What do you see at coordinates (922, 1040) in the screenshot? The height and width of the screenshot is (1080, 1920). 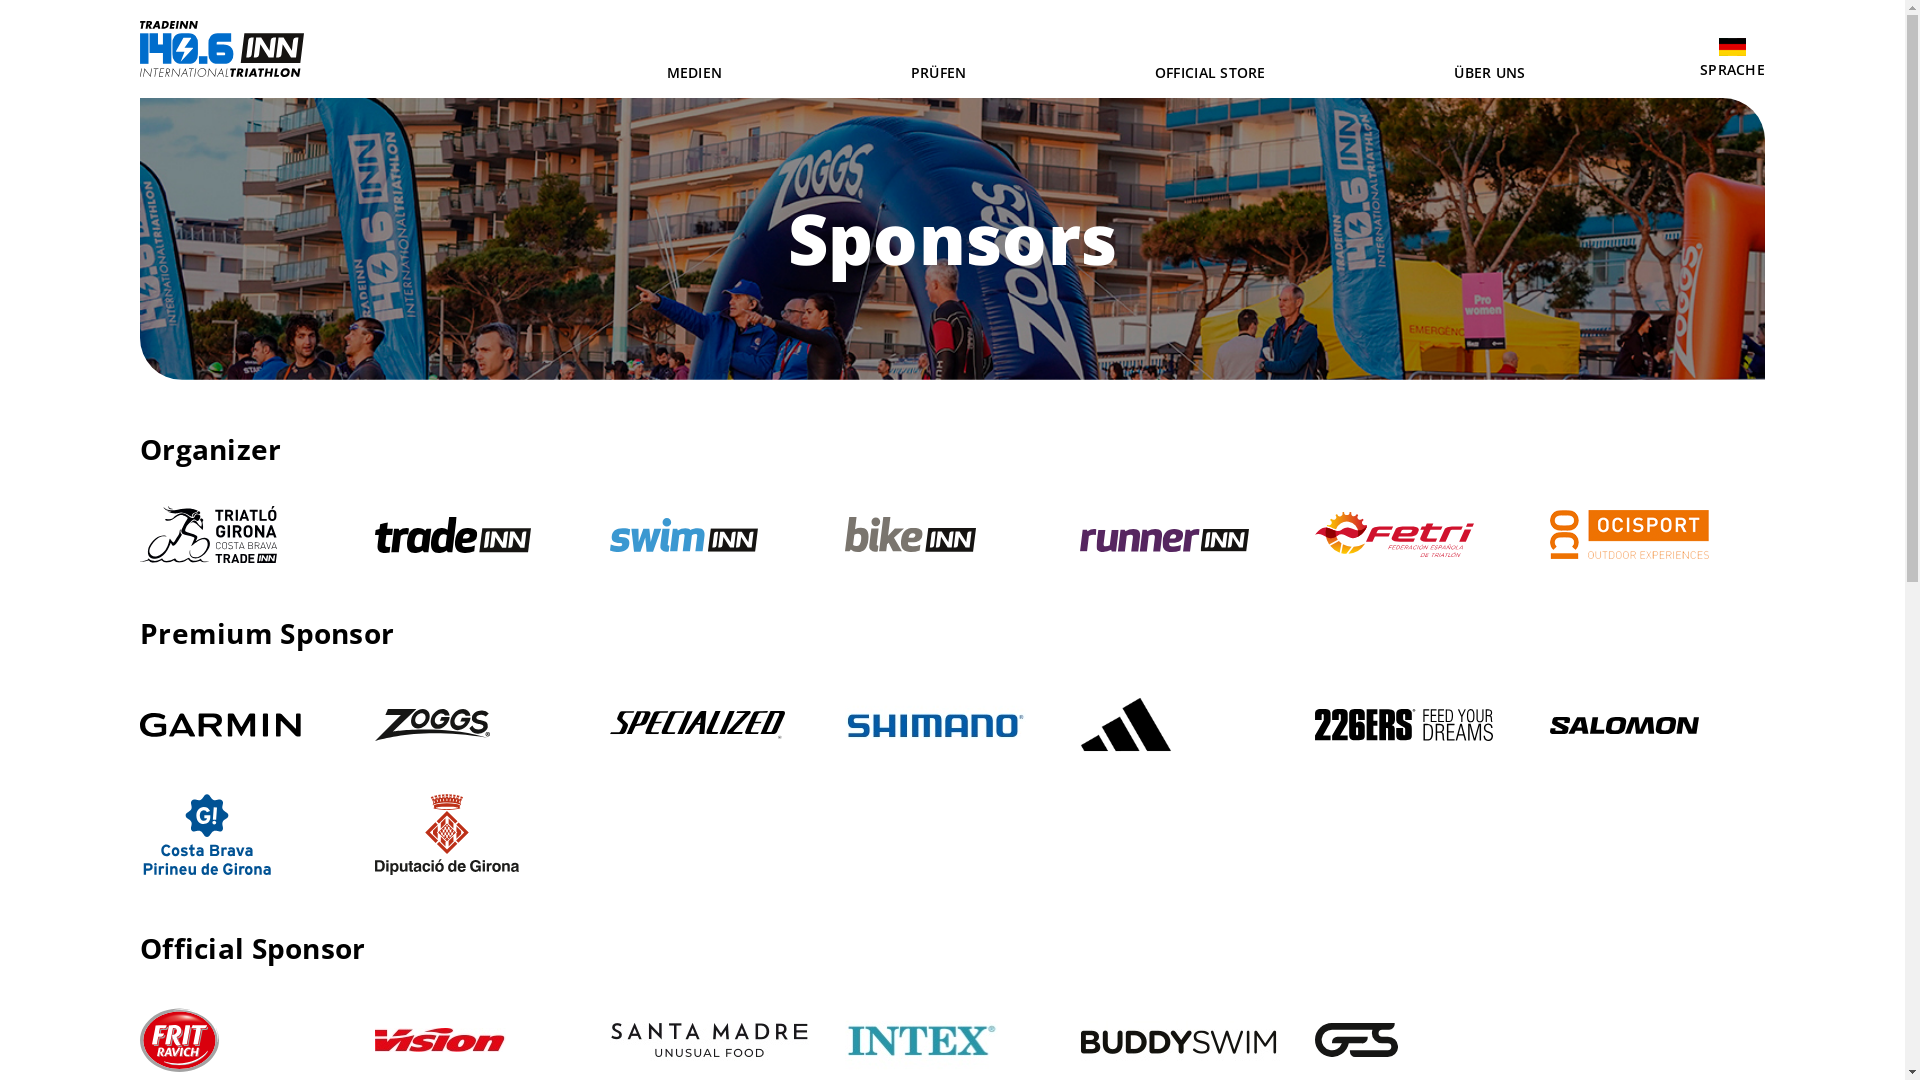 I see `logo Intex` at bounding box center [922, 1040].